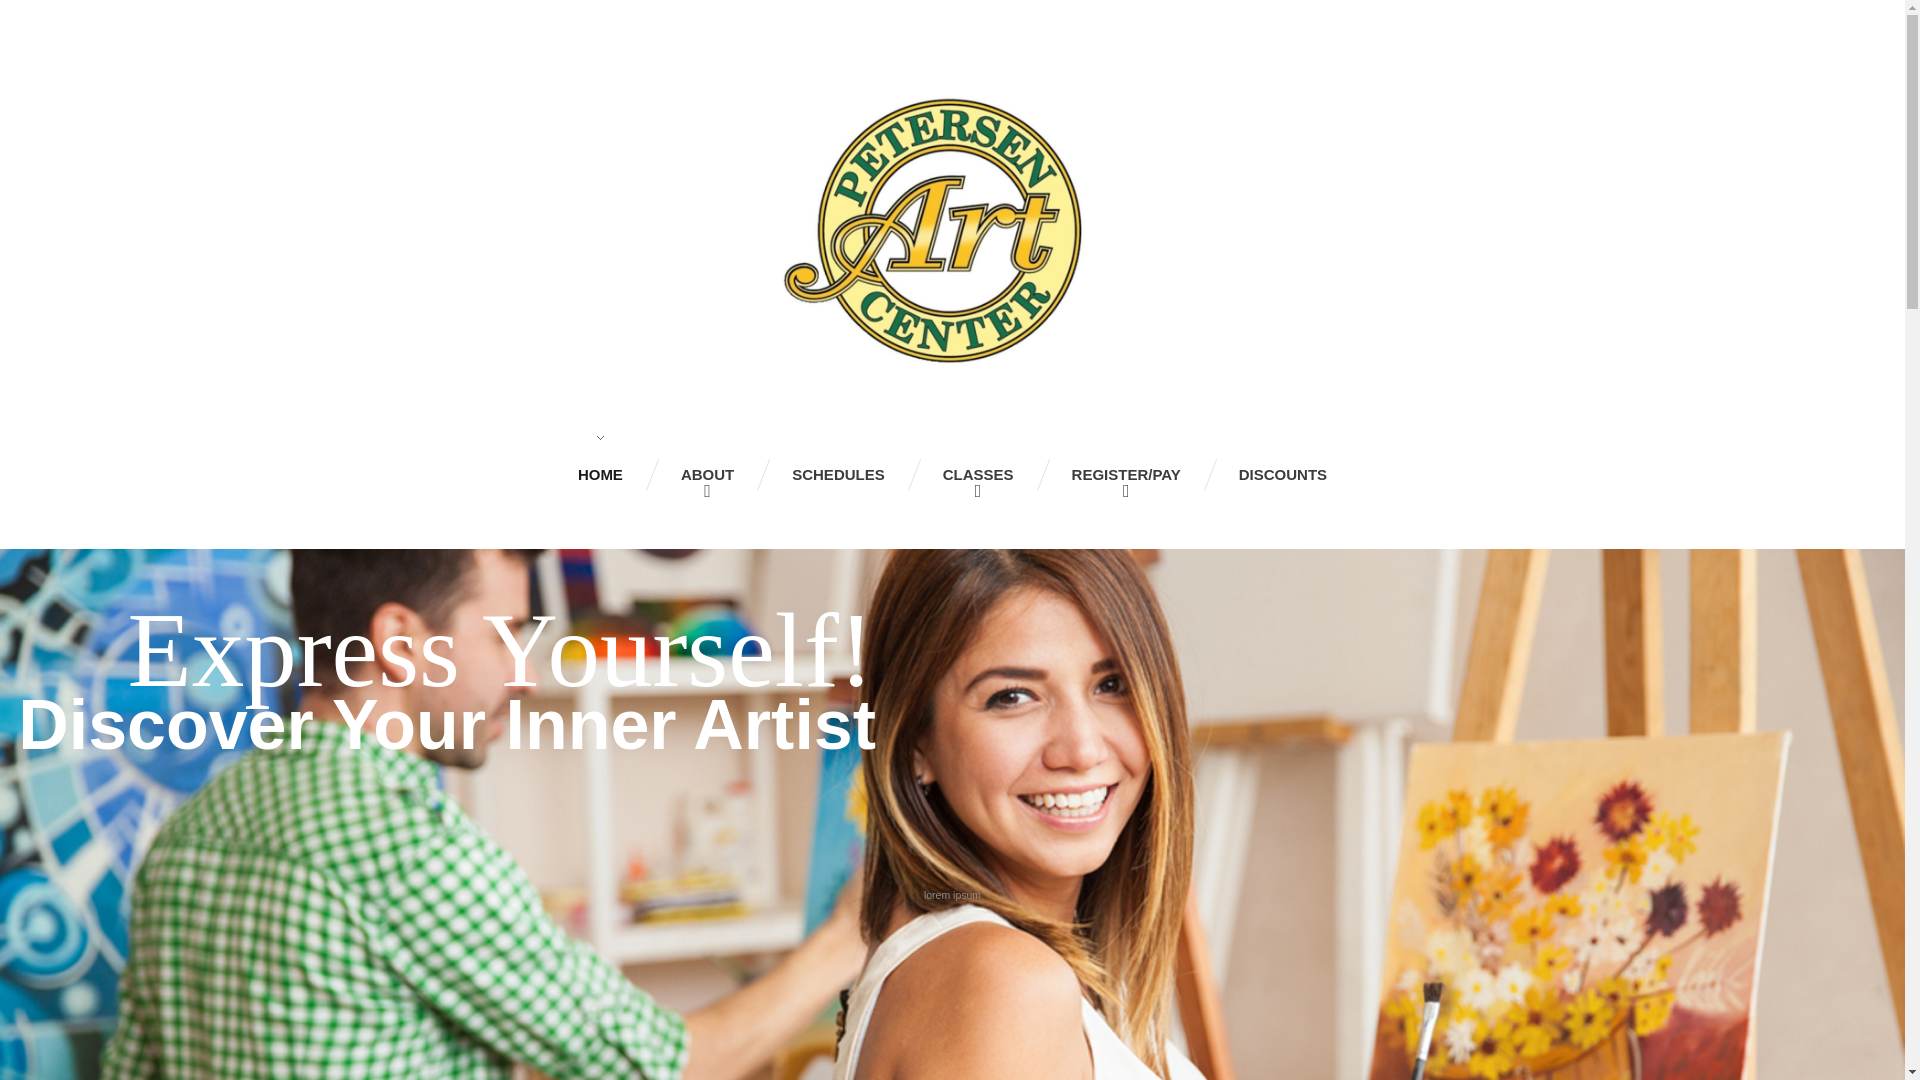 The width and height of the screenshot is (1920, 1080). Describe the element at coordinates (600, 474) in the screenshot. I see `HOME` at that location.